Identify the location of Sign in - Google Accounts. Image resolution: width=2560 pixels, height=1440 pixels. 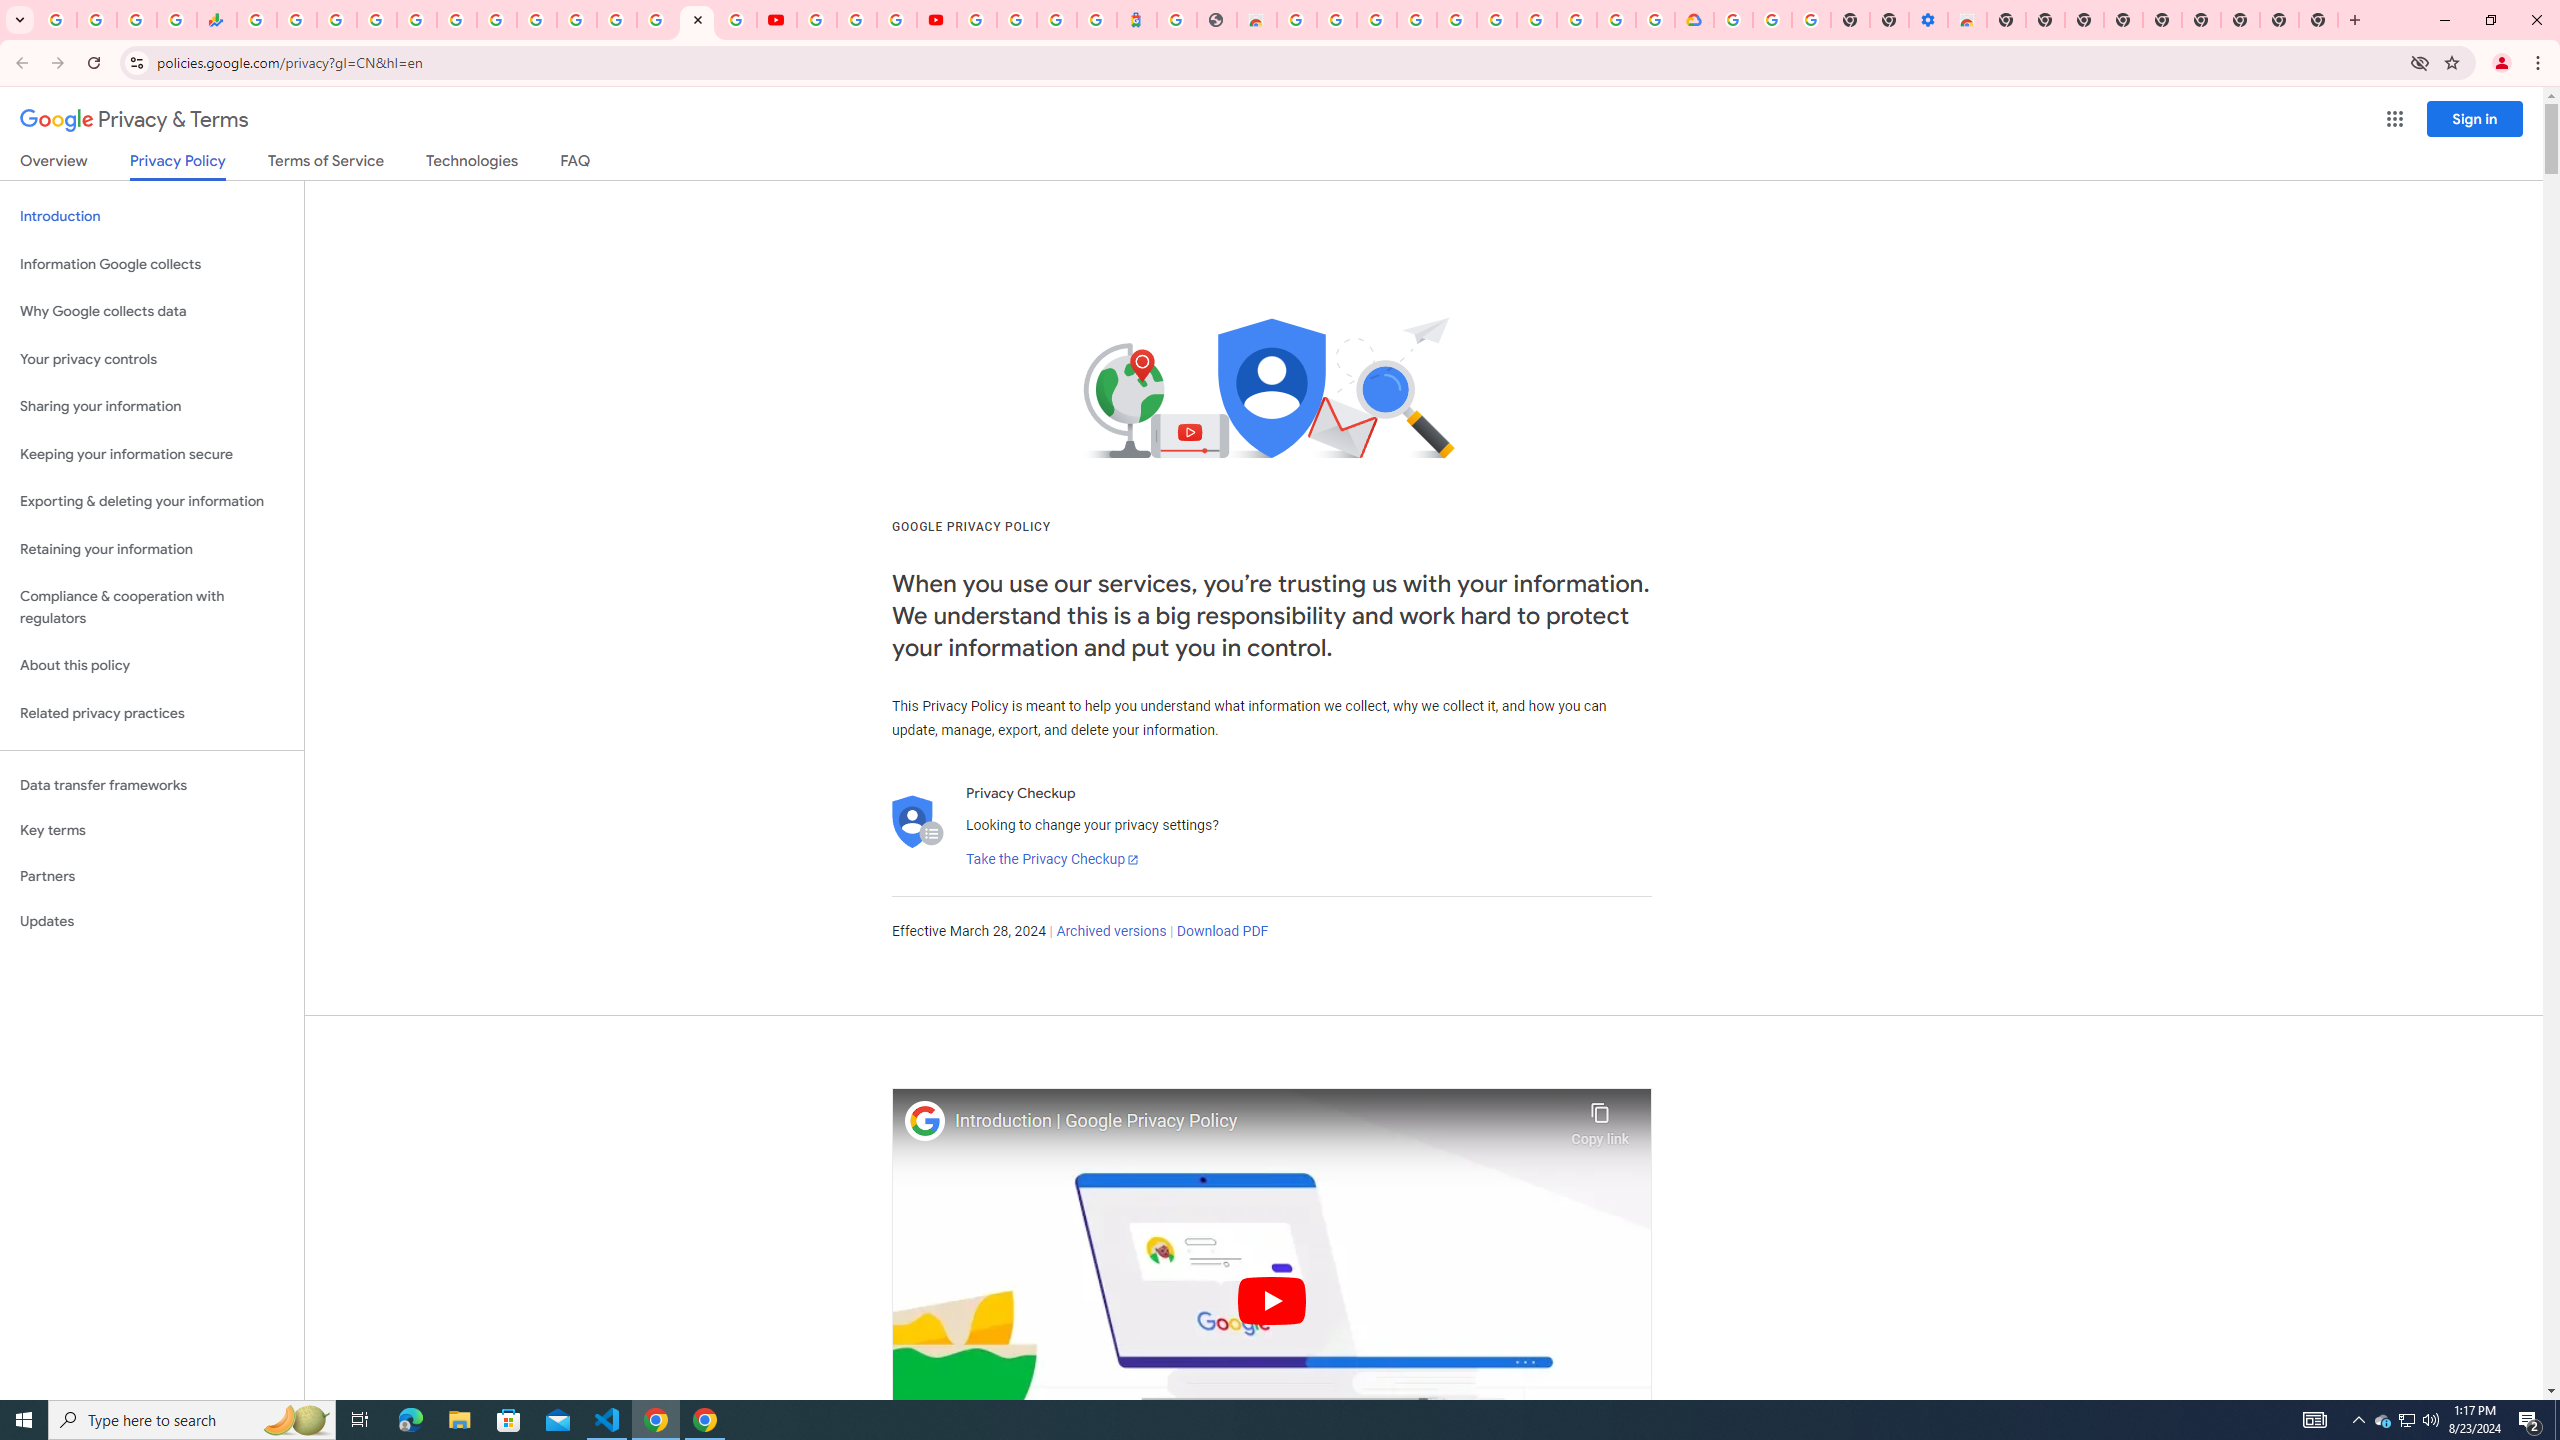
(378, 20).